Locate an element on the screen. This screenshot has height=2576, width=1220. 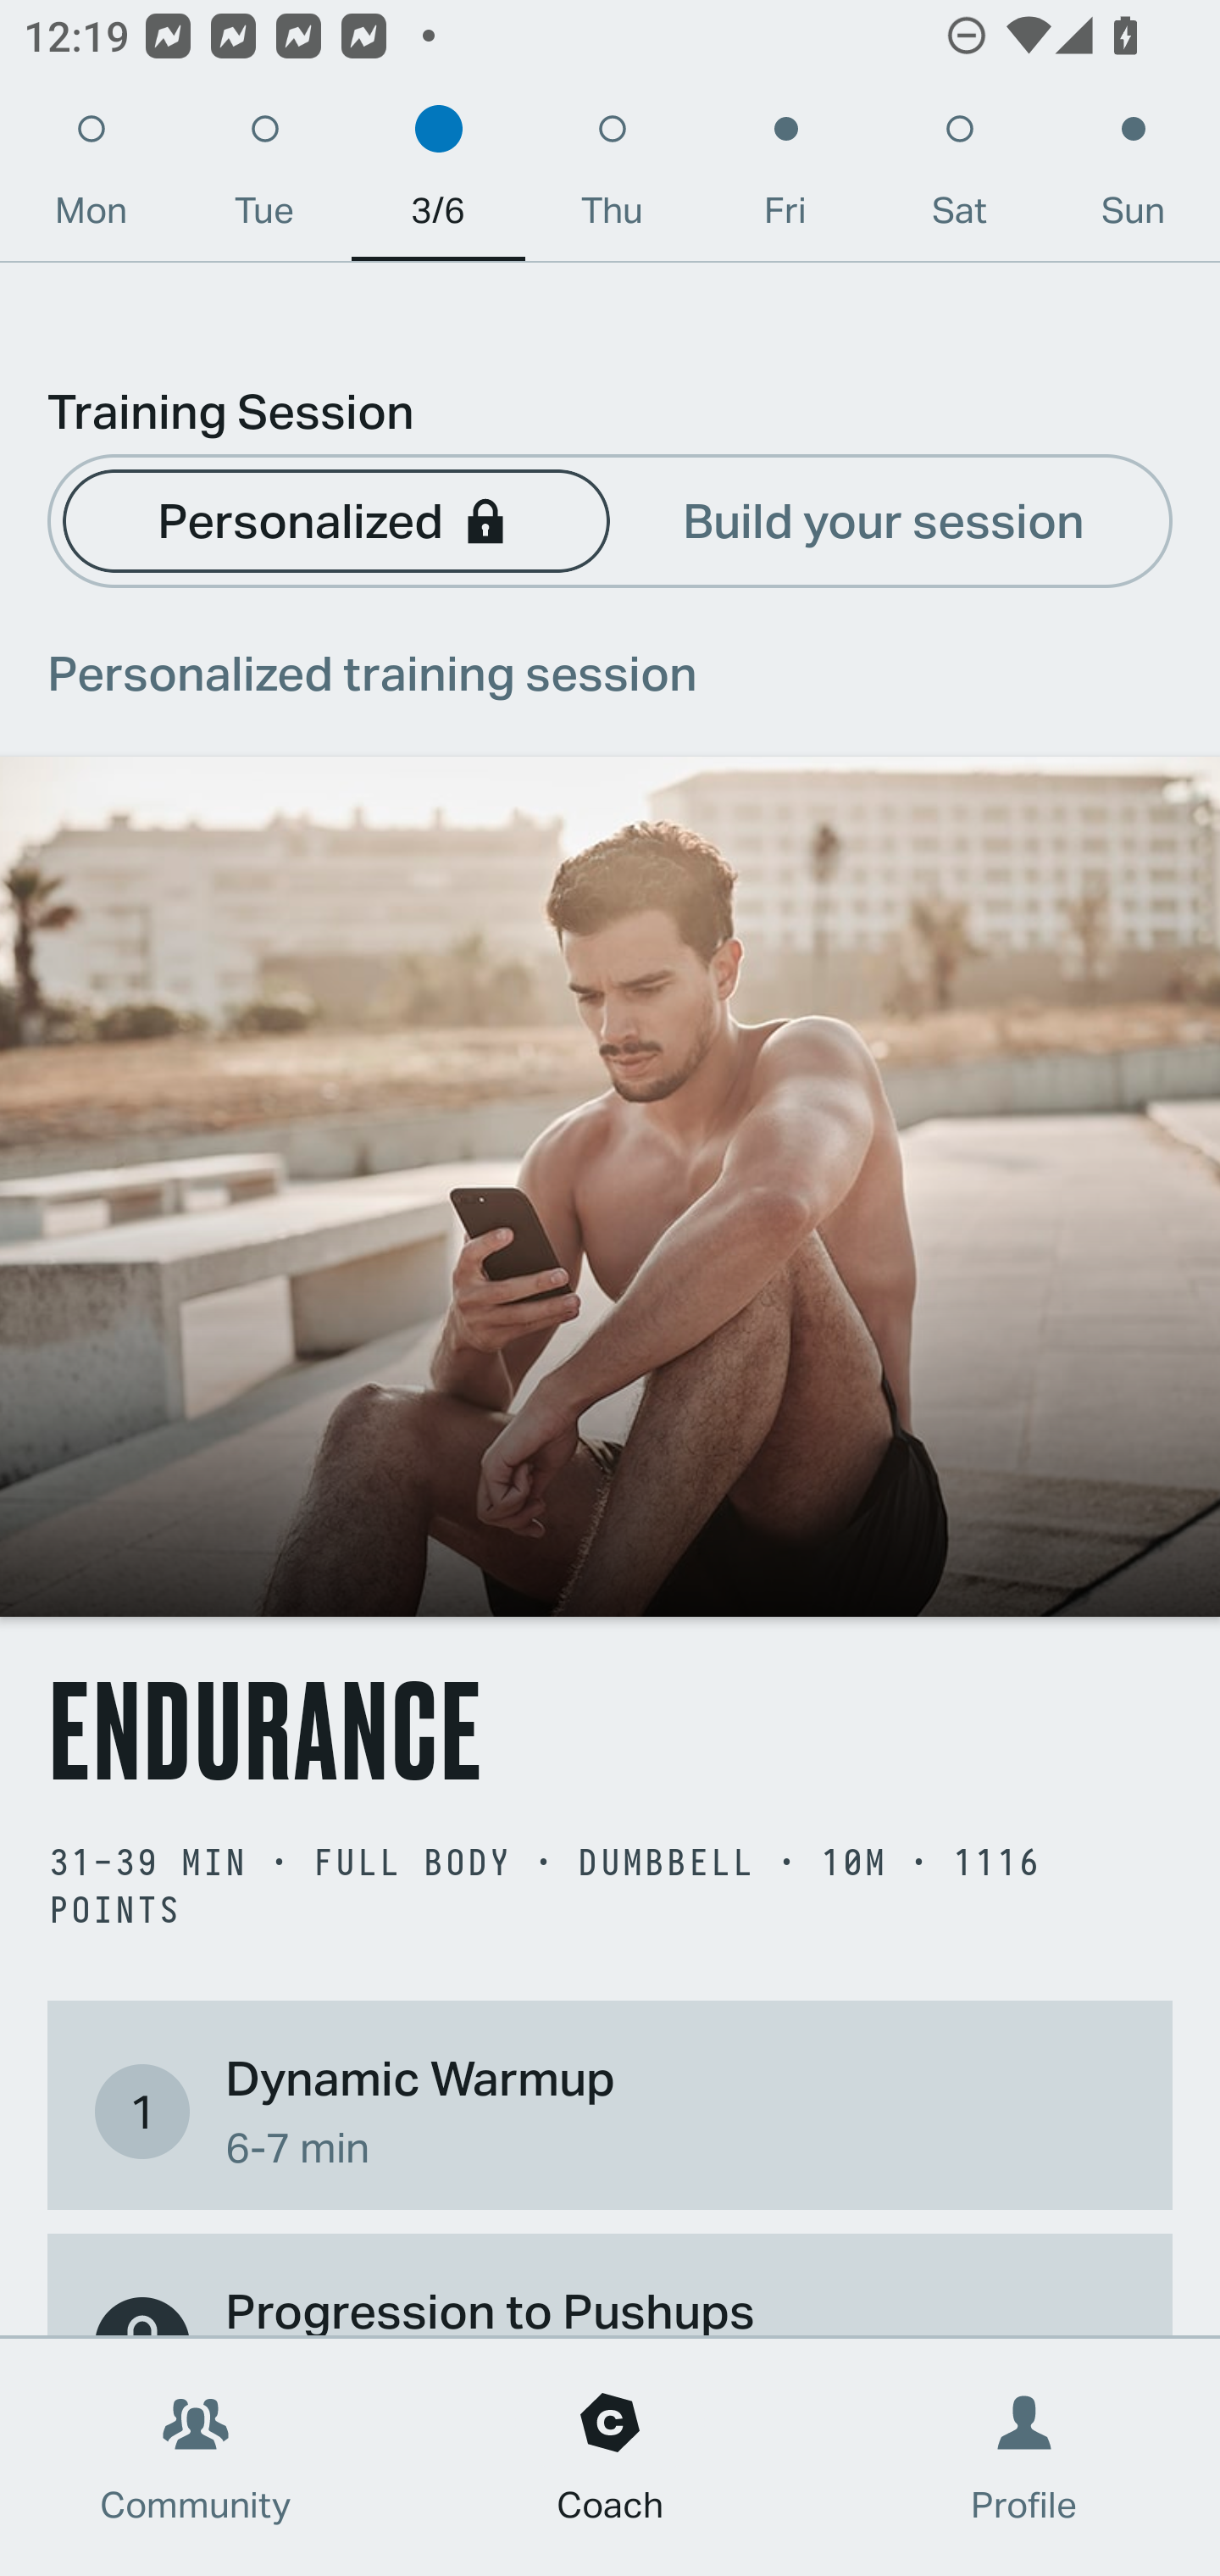
1 Dynamic Warmup 6-7 min is located at coordinates (610, 2110).